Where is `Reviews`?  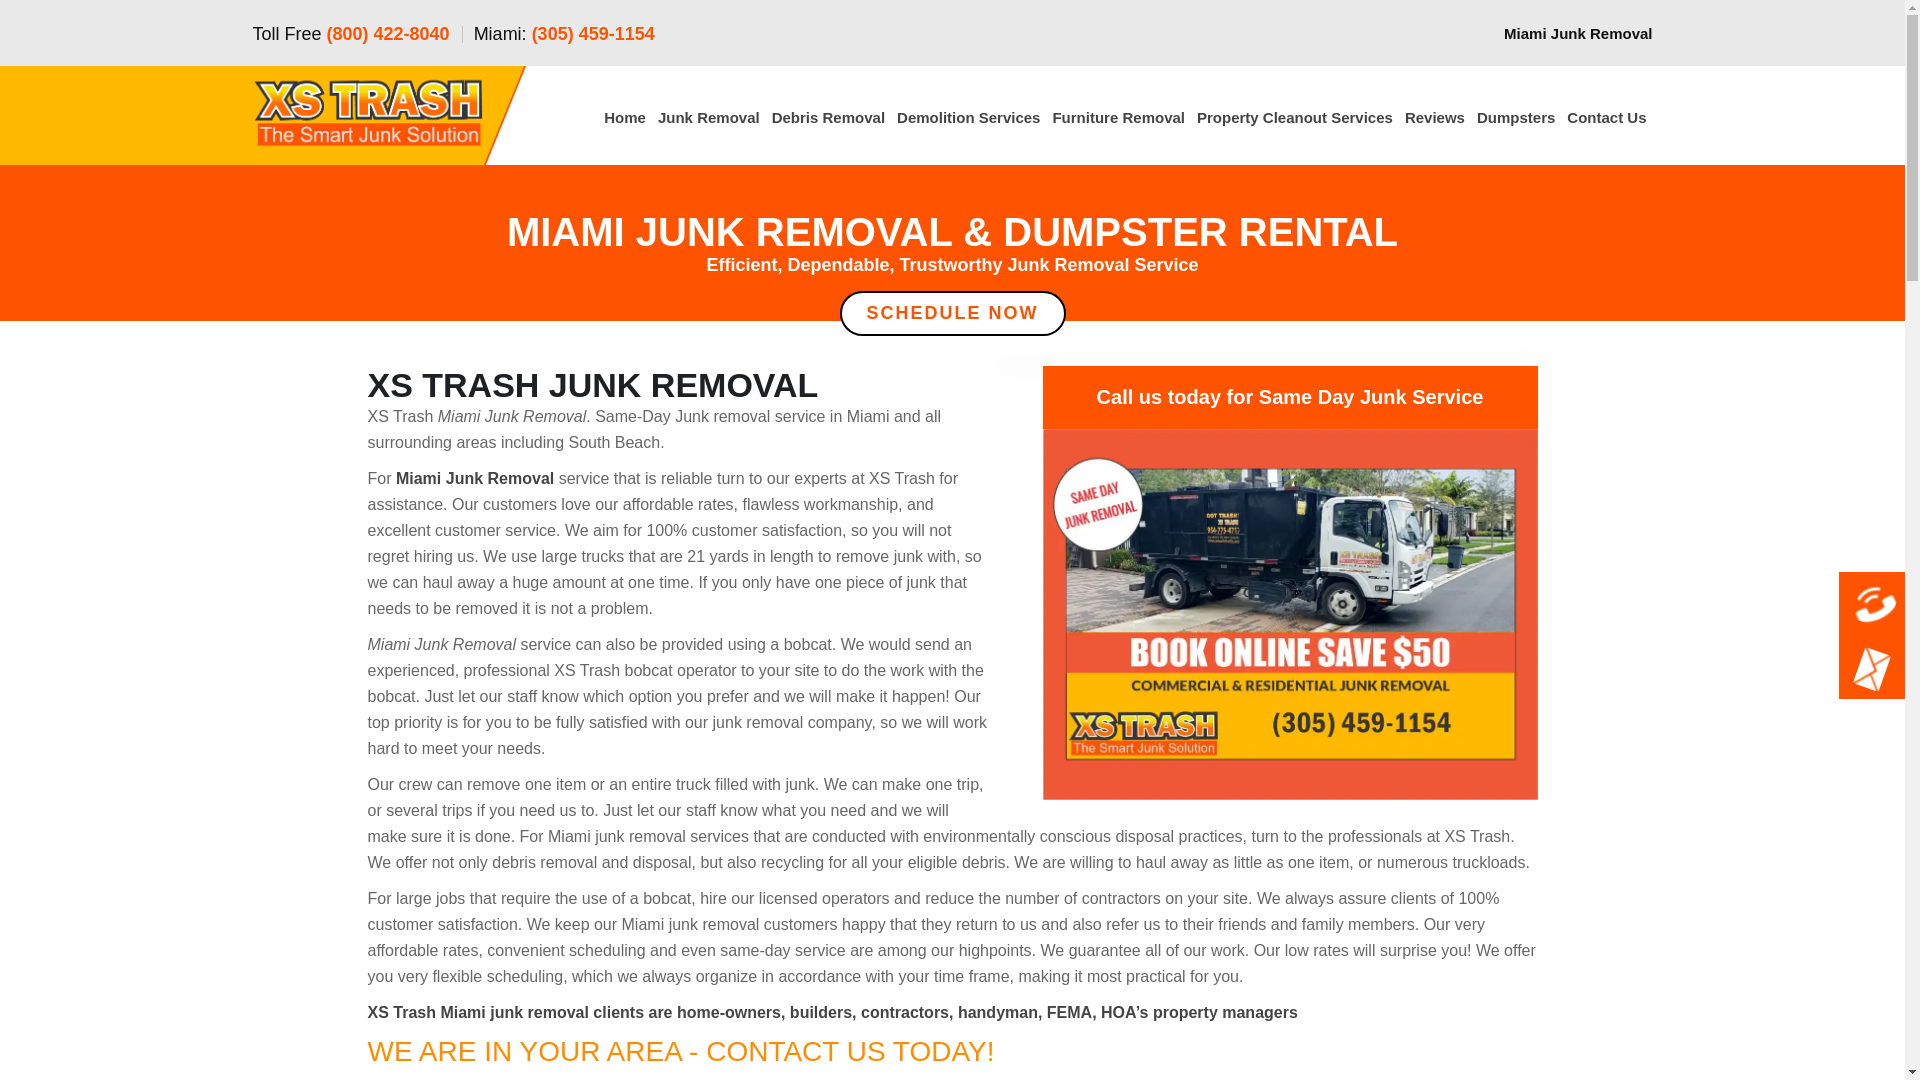 Reviews is located at coordinates (1434, 118).